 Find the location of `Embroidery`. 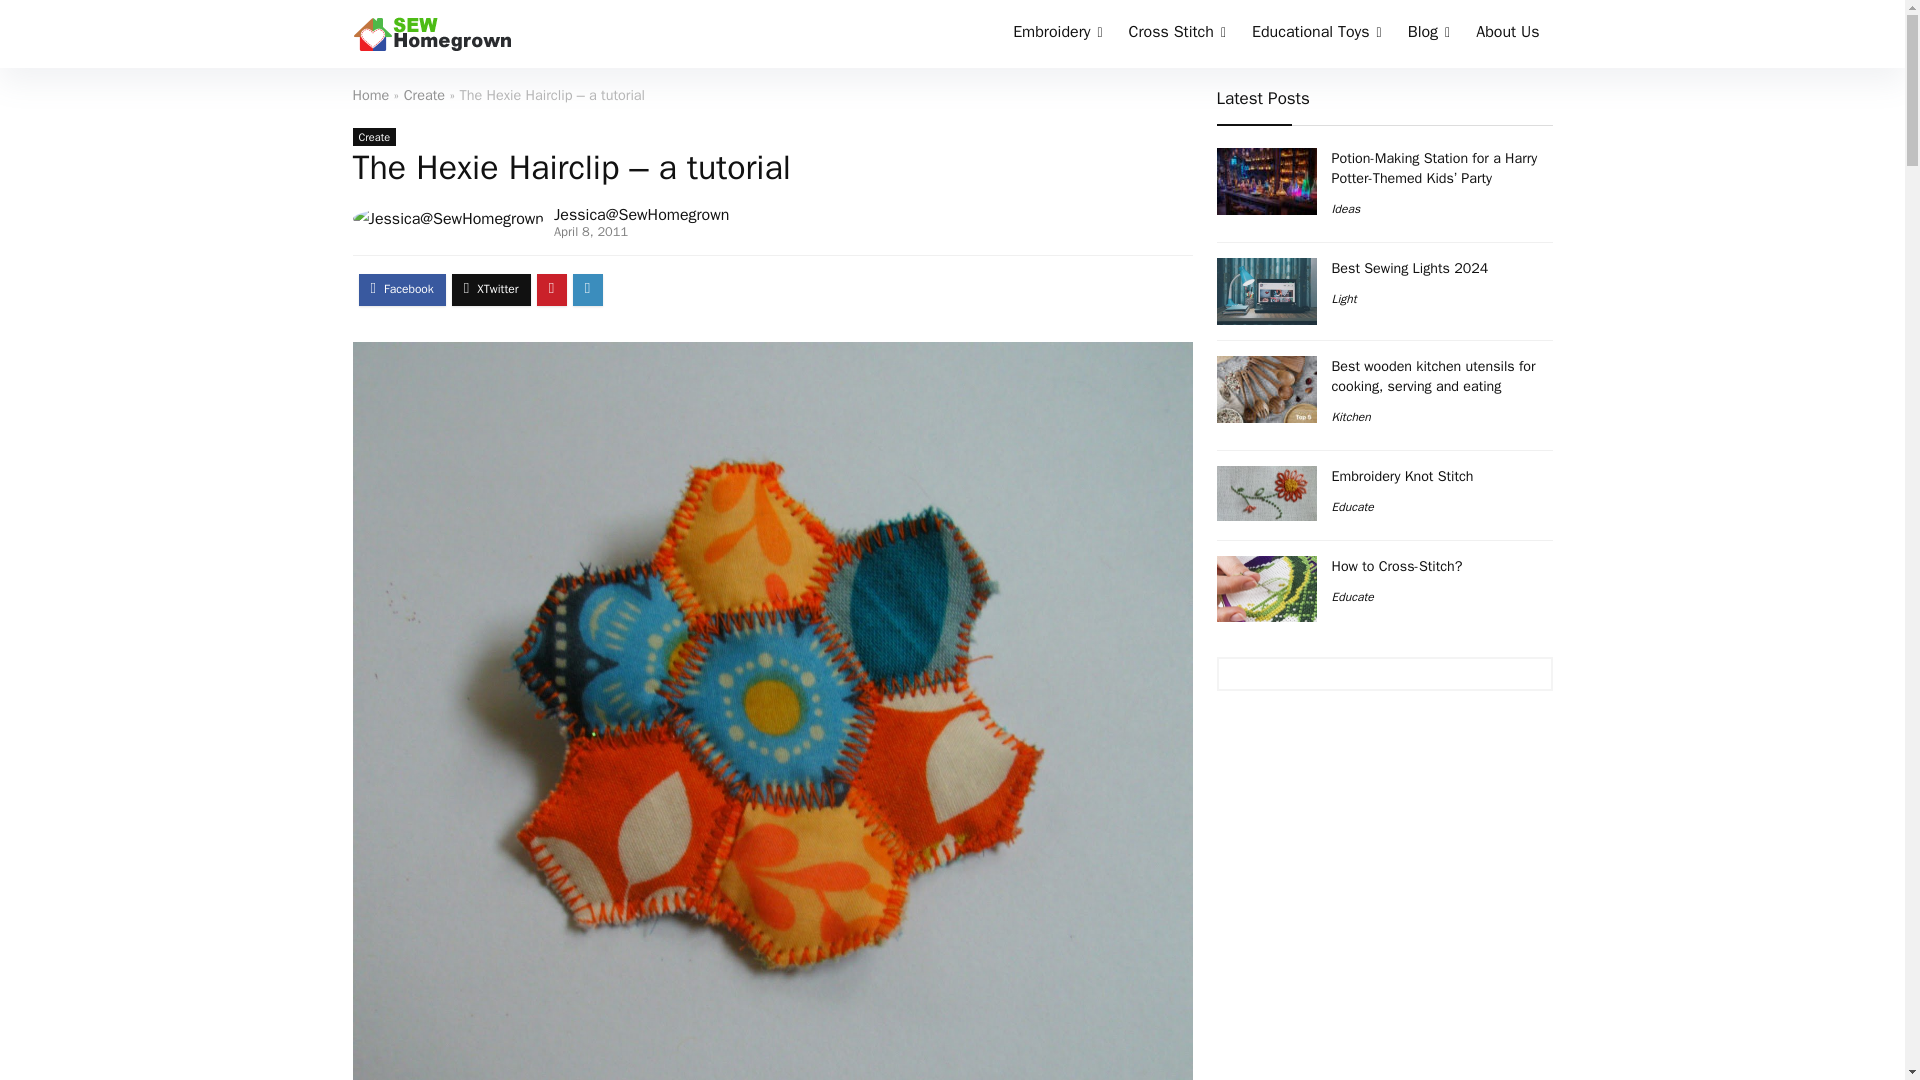

Embroidery is located at coordinates (1058, 34).